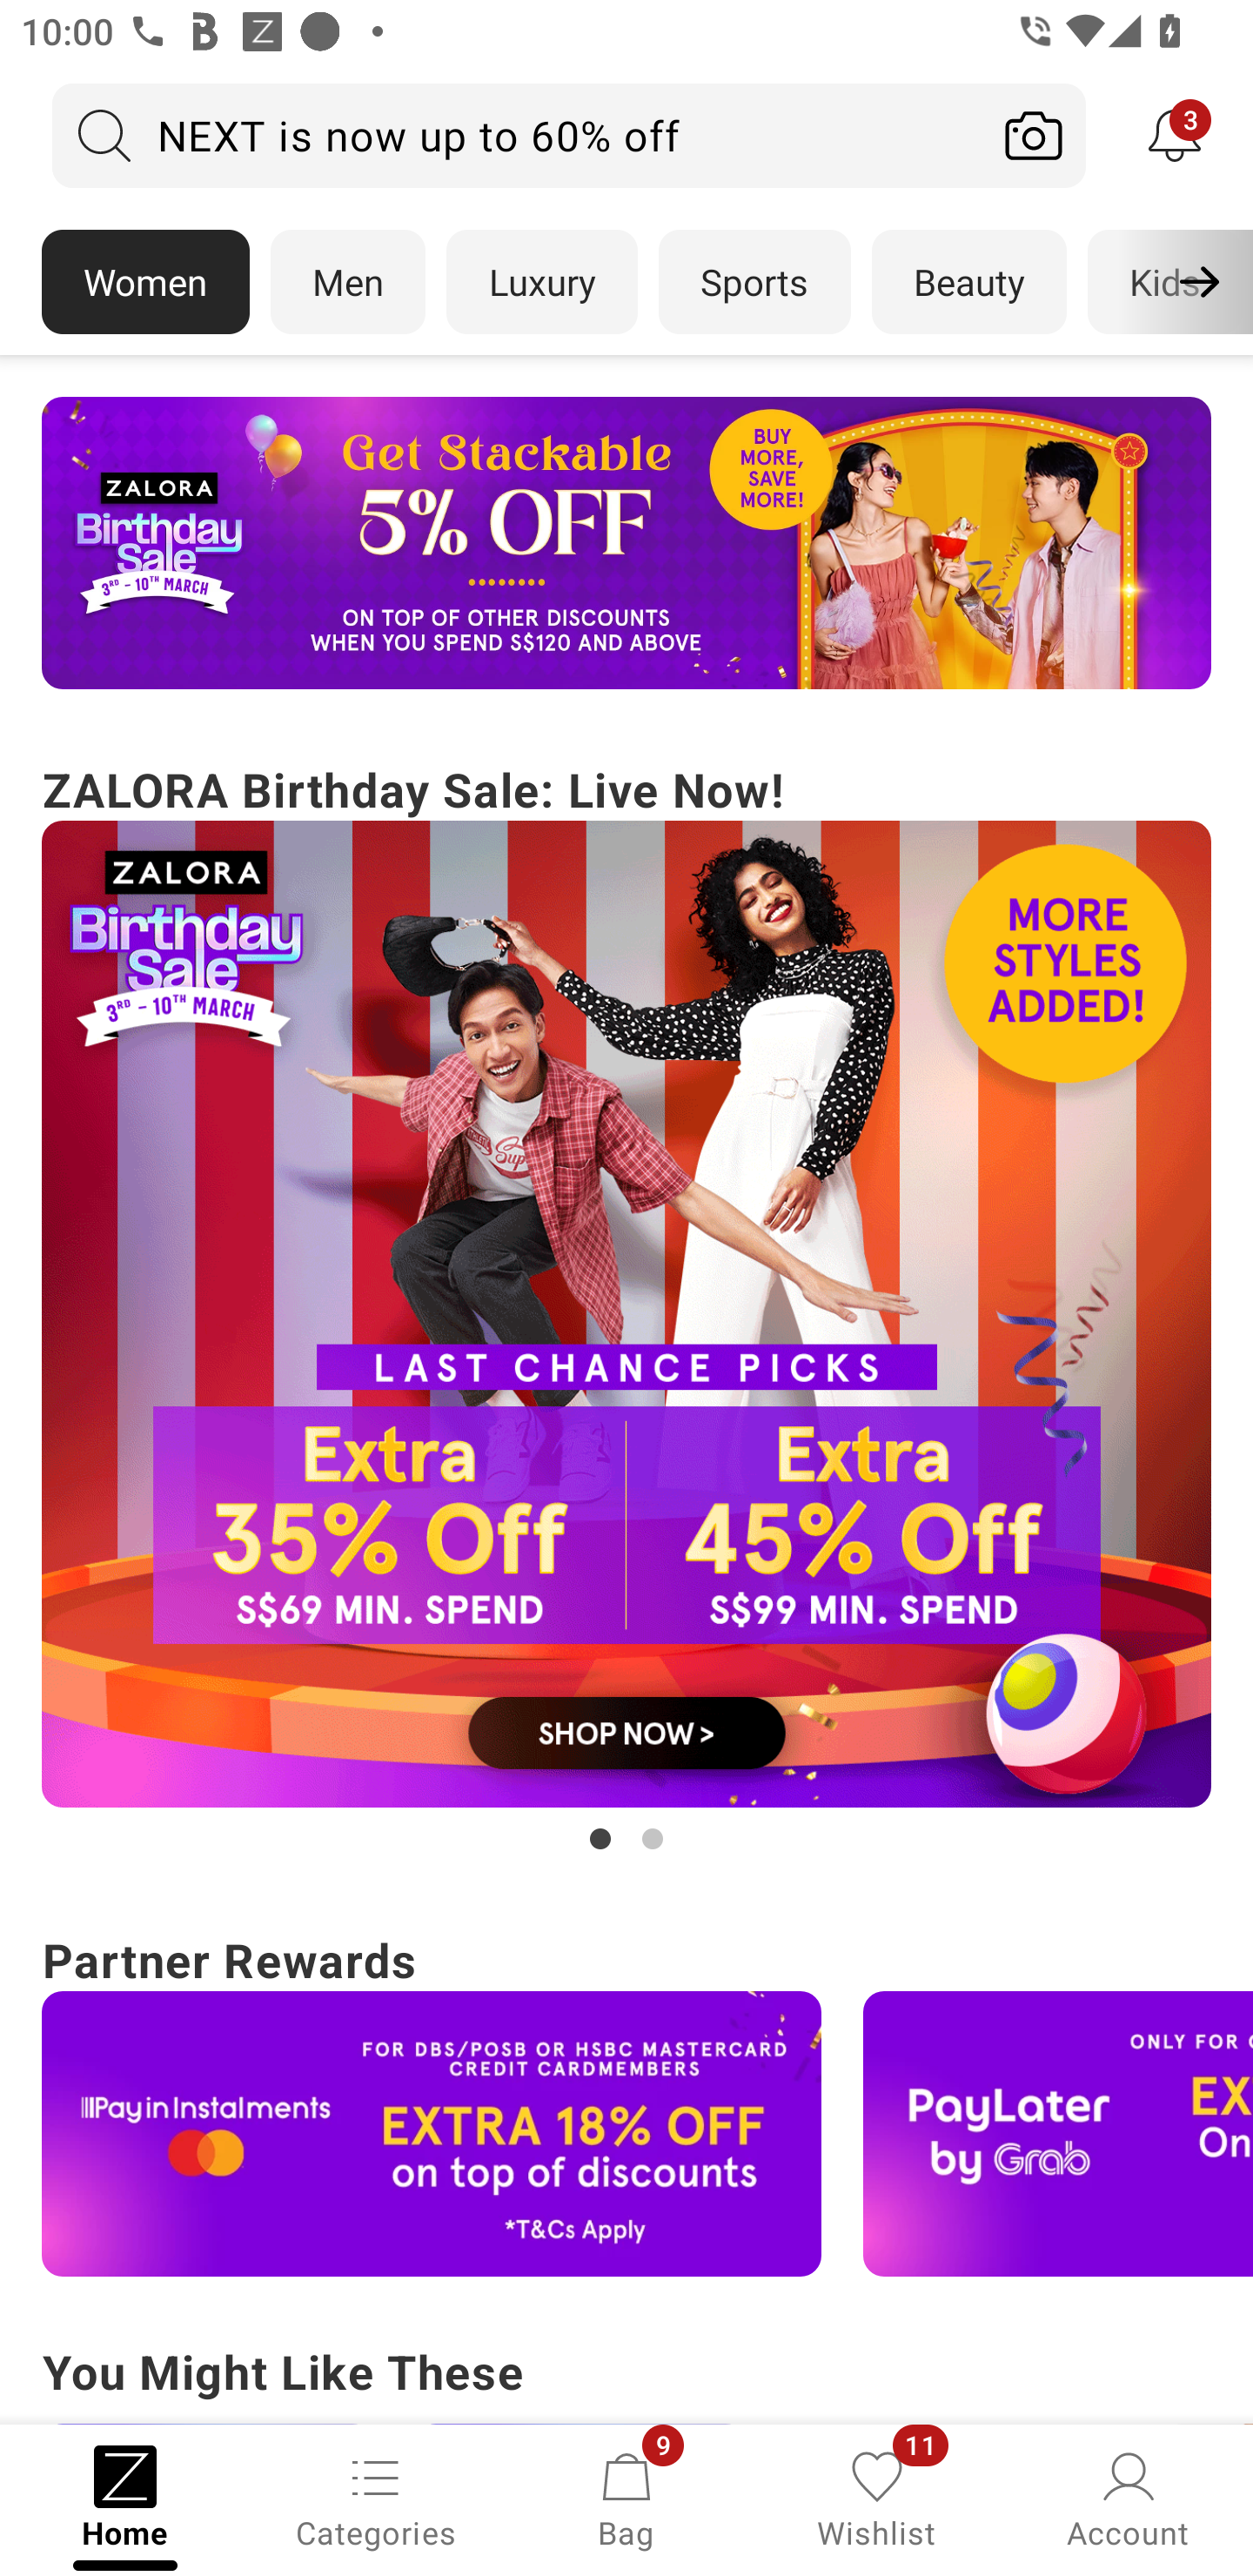 The width and height of the screenshot is (1253, 2576). Describe the element at coordinates (144, 282) in the screenshot. I see `Women` at that location.